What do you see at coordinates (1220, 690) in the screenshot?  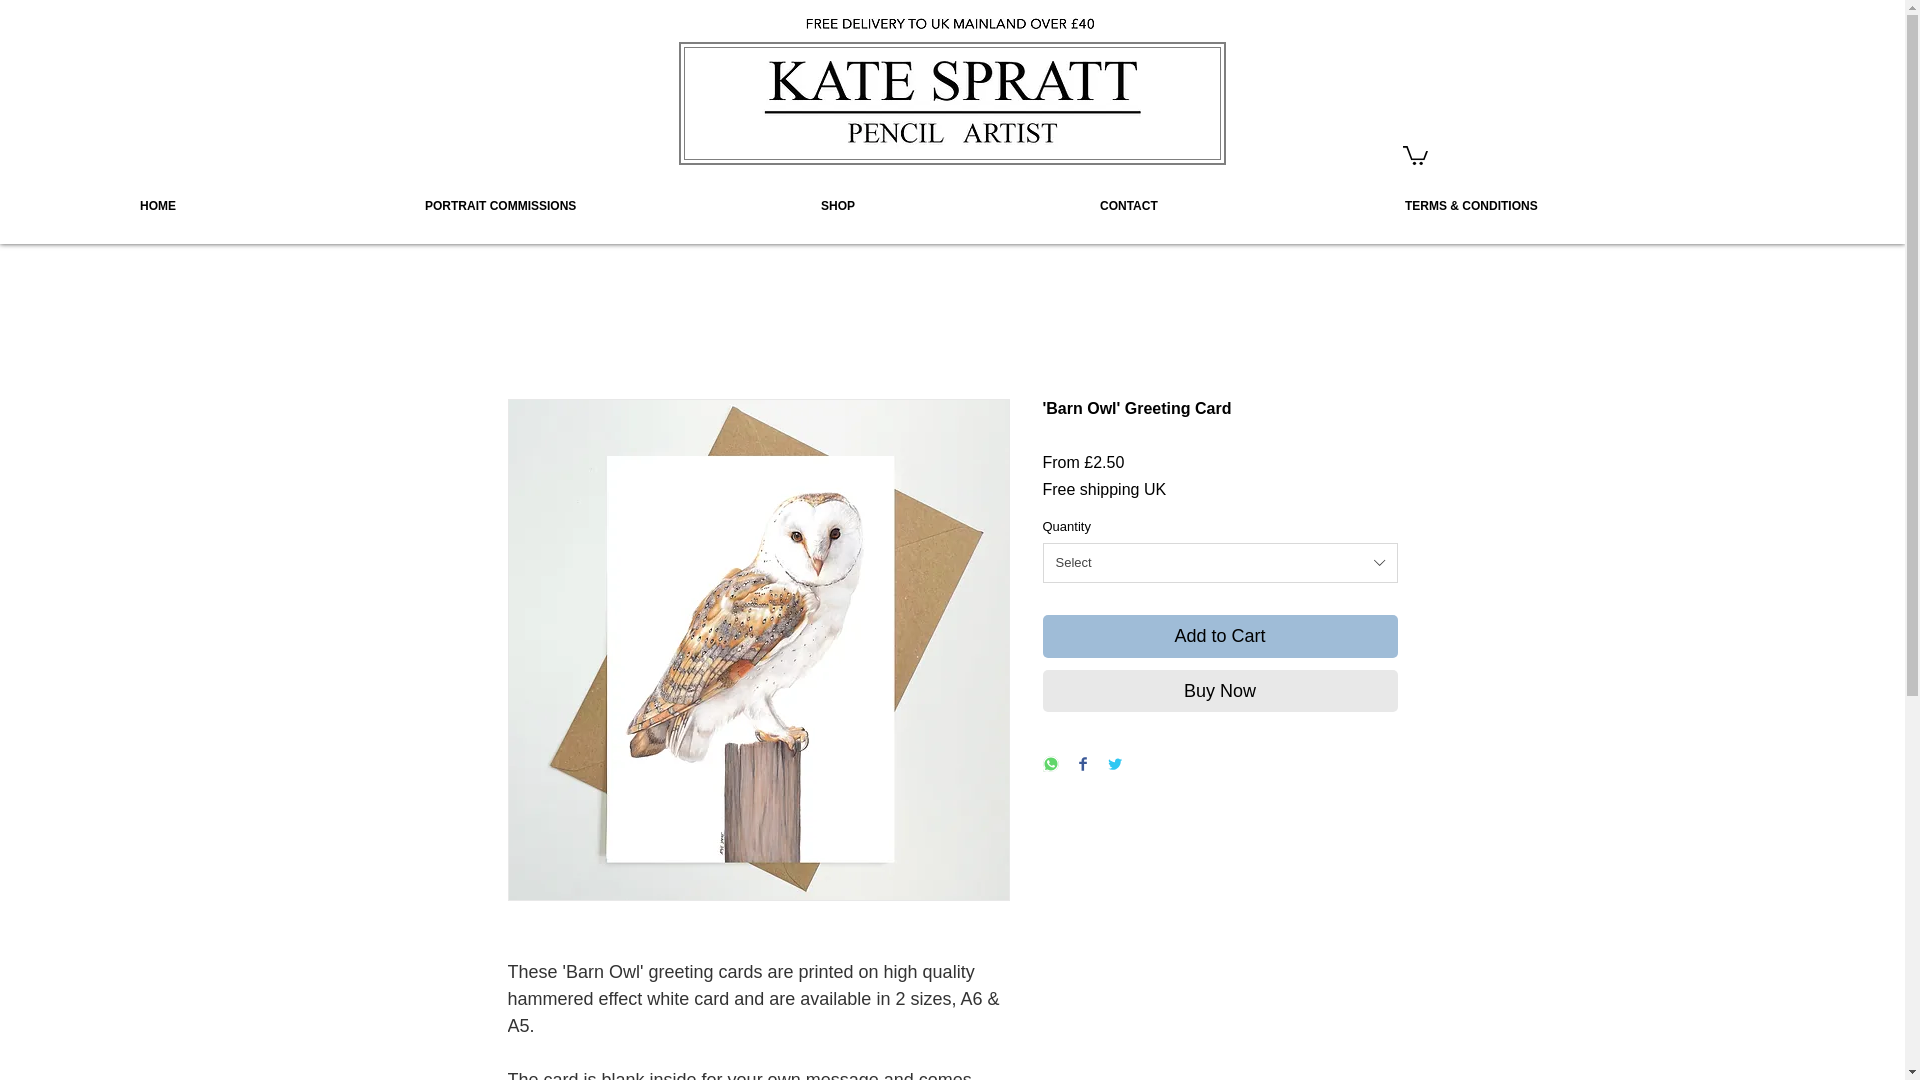 I see `Buy Now` at bounding box center [1220, 690].